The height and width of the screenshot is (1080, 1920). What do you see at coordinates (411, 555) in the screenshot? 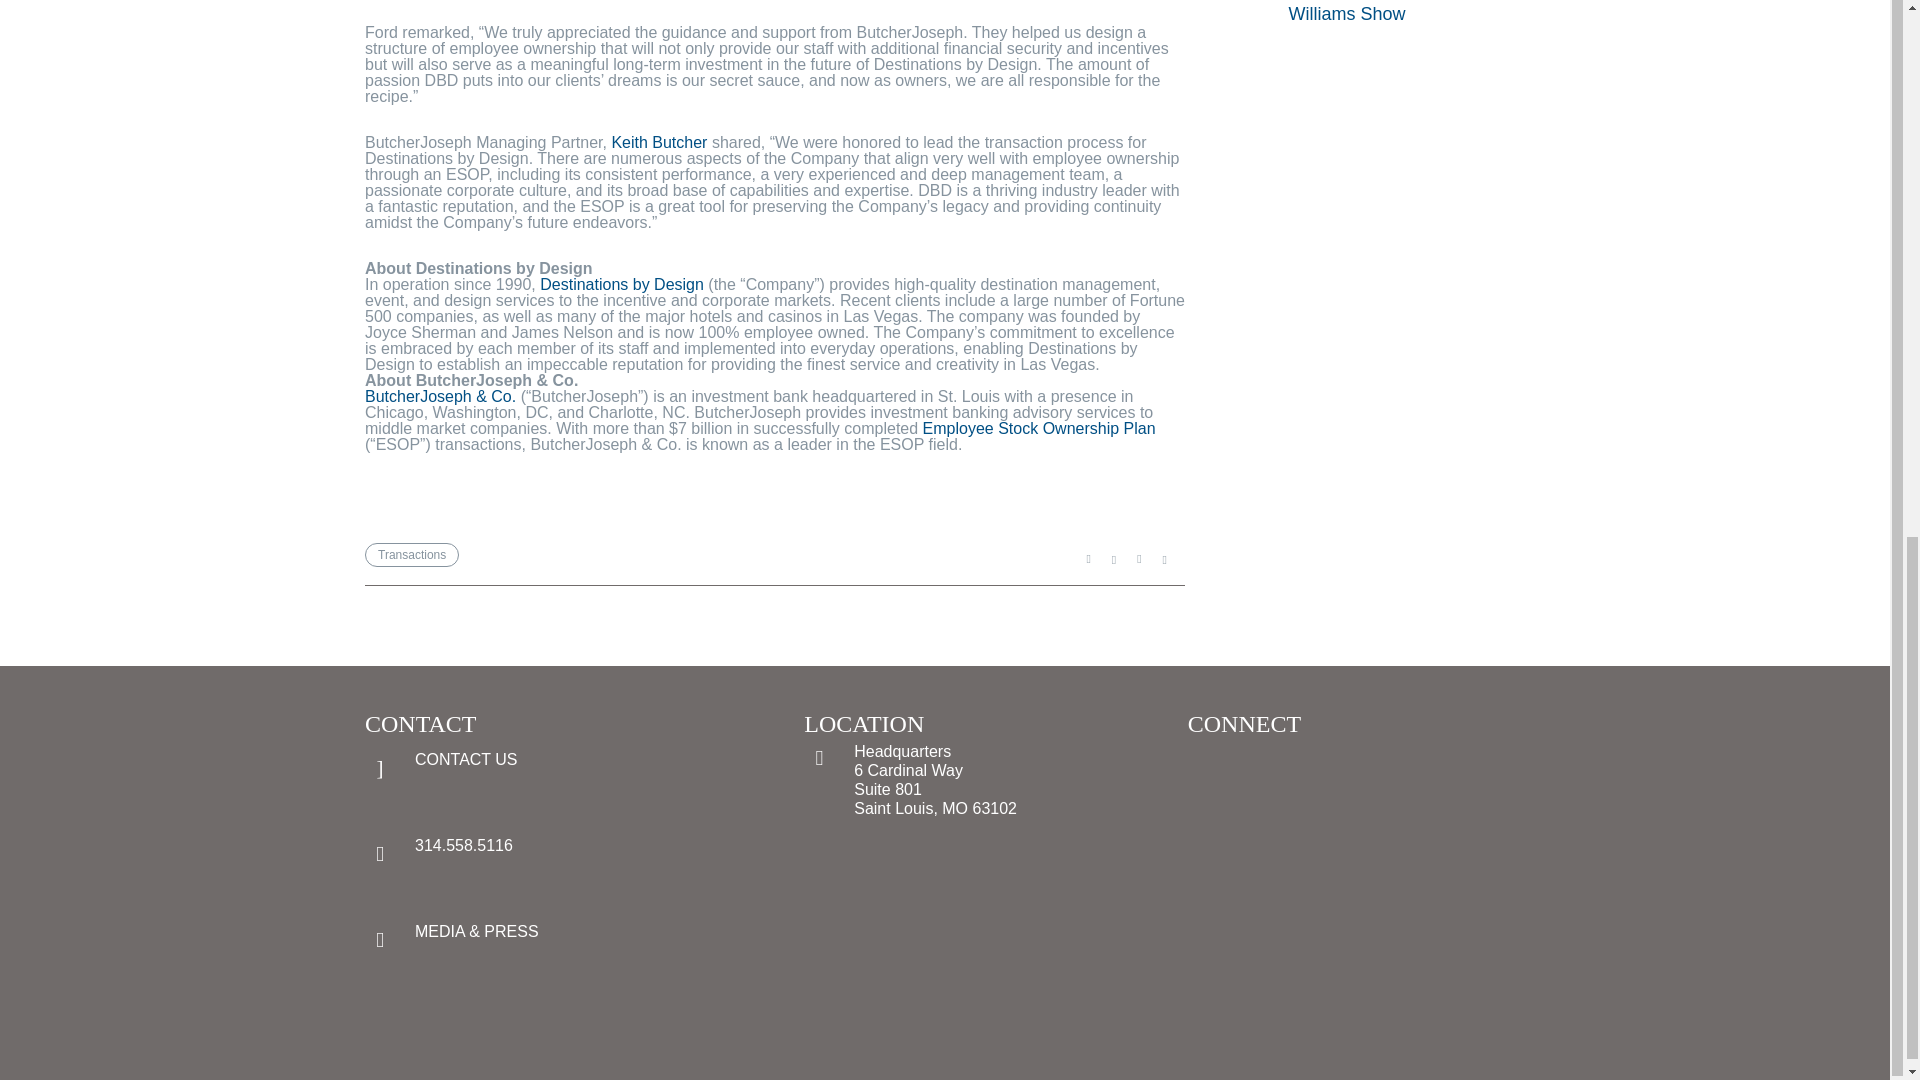
I see `Transactions` at bounding box center [411, 555].